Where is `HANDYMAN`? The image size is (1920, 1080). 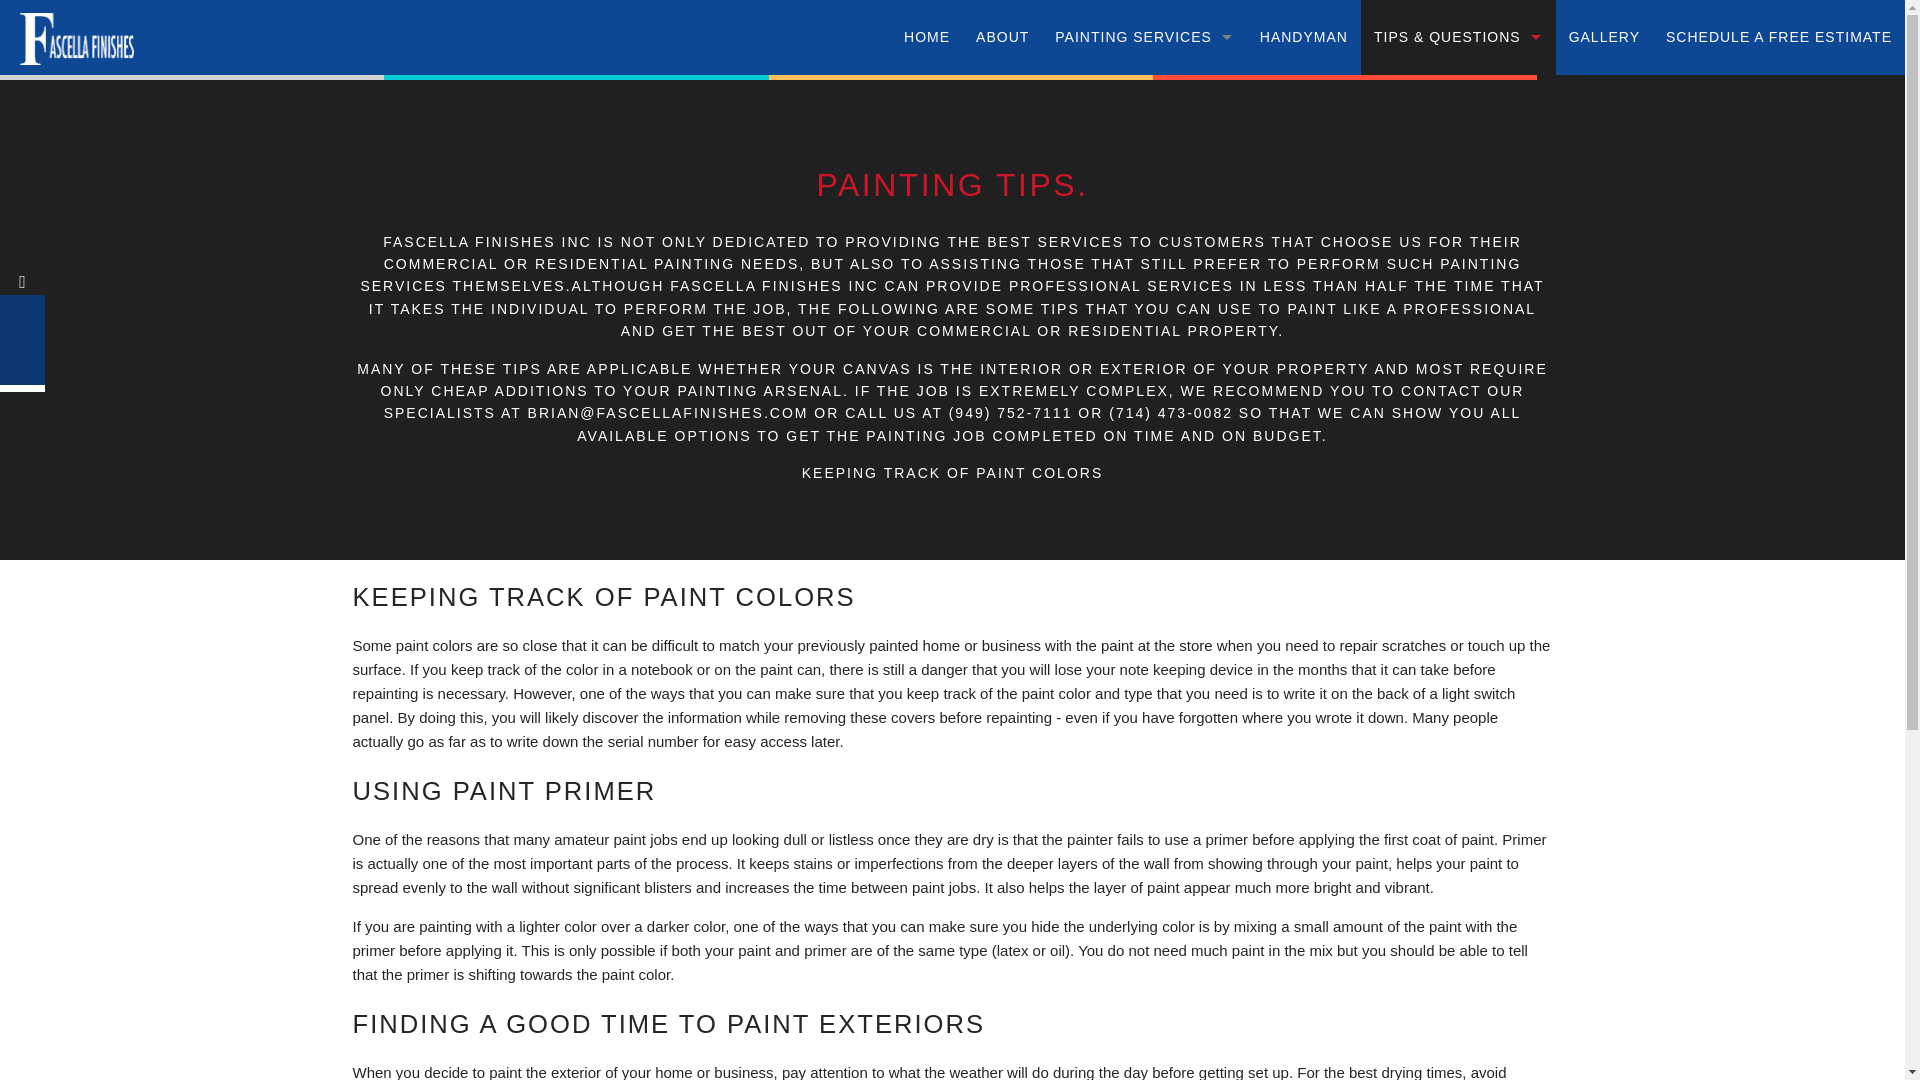 HANDYMAN is located at coordinates (1304, 37).